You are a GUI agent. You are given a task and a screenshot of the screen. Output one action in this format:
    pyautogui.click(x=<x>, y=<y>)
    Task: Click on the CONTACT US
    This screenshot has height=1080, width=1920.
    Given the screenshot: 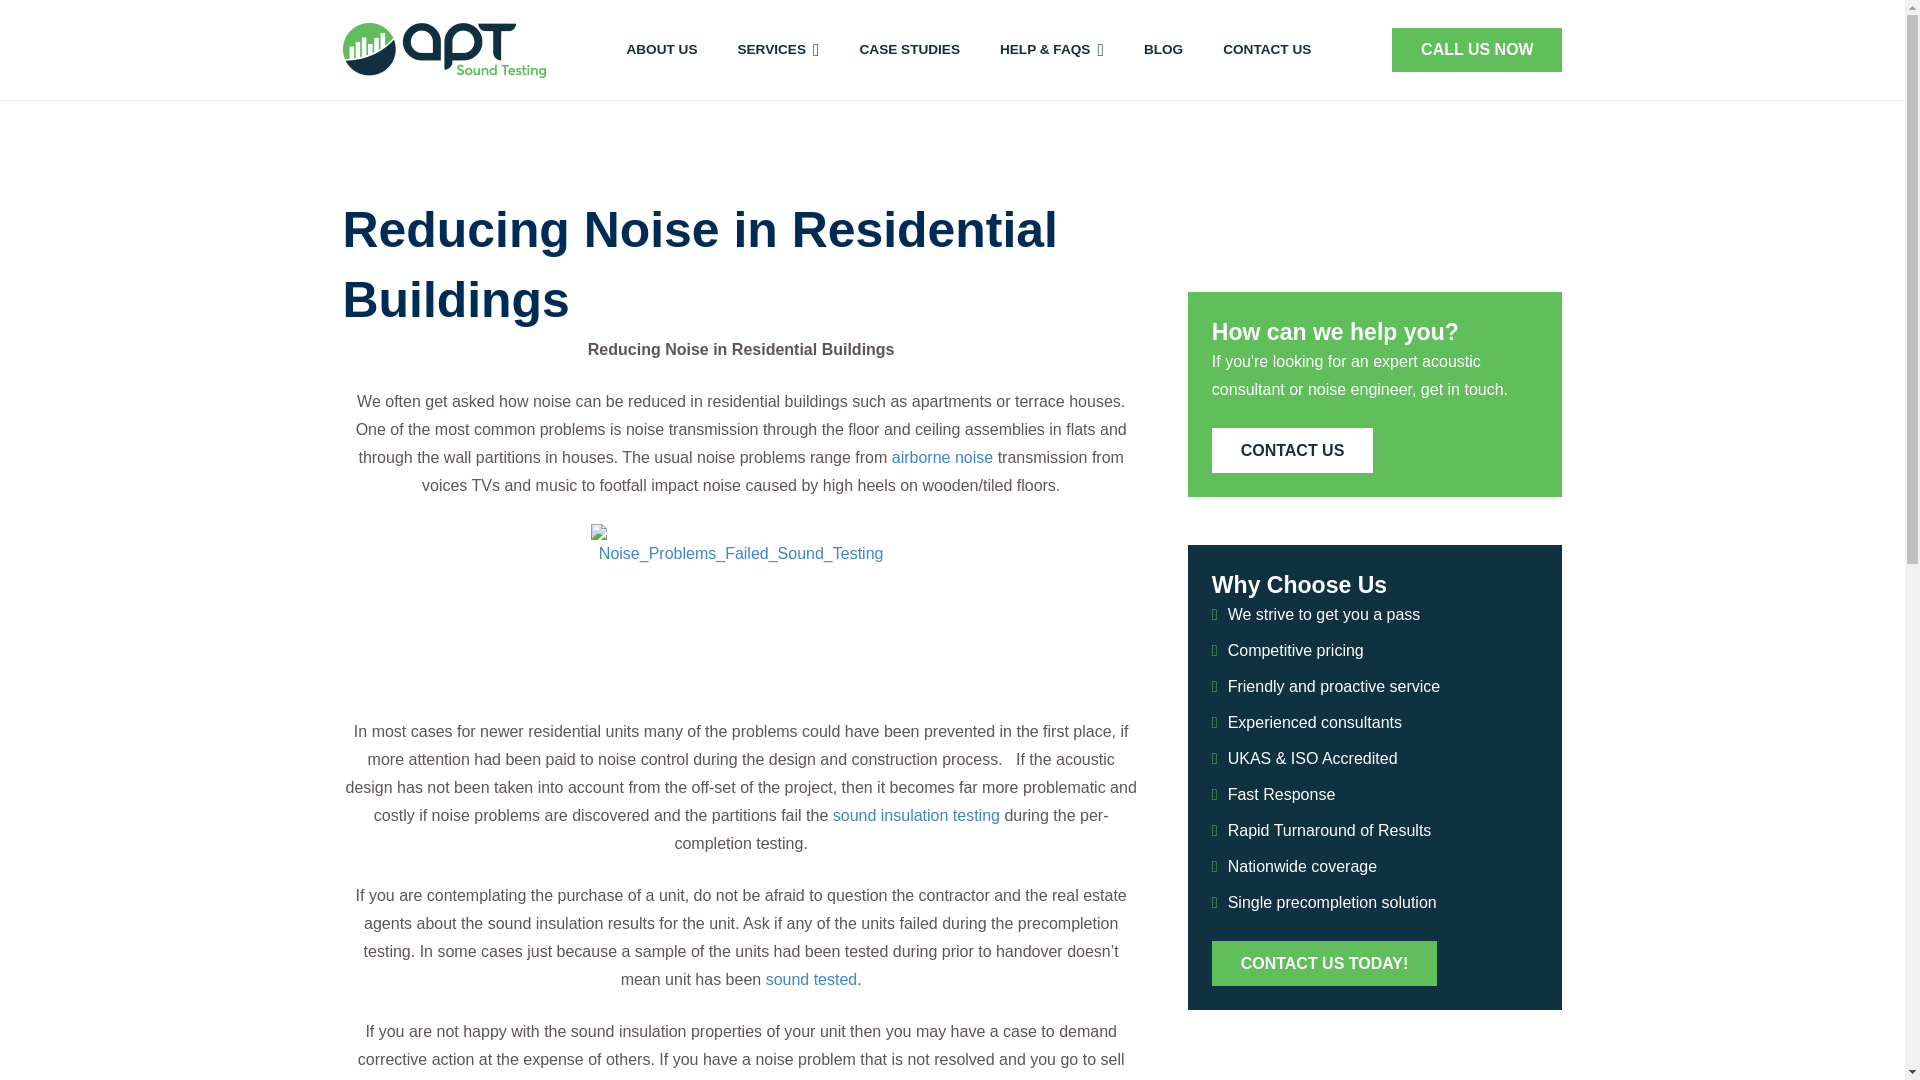 What is the action you would take?
    pyautogui.click(x=1266, y=50)
    